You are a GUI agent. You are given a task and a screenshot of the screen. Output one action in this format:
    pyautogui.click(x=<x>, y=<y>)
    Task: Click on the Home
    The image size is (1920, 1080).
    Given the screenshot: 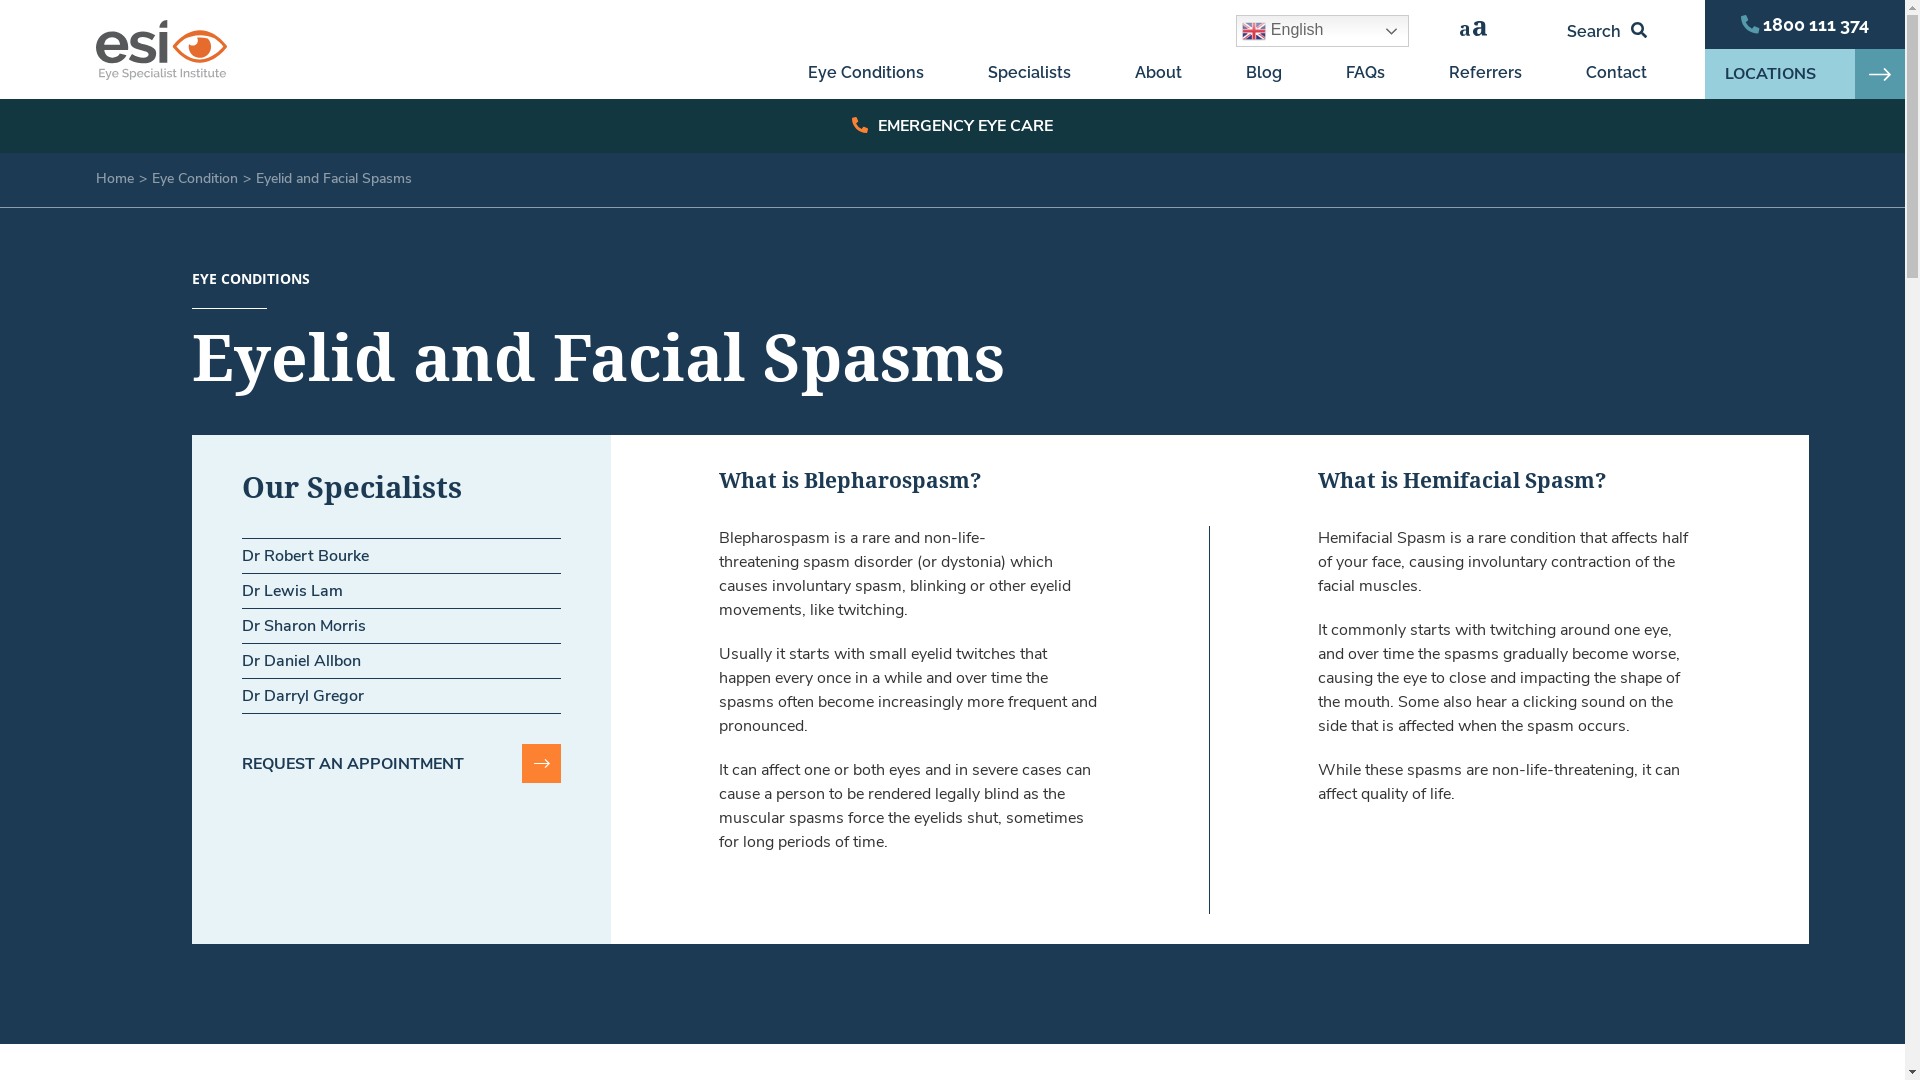 What is the action you would take?
    pyautogui.click(x=115, y=178)
    